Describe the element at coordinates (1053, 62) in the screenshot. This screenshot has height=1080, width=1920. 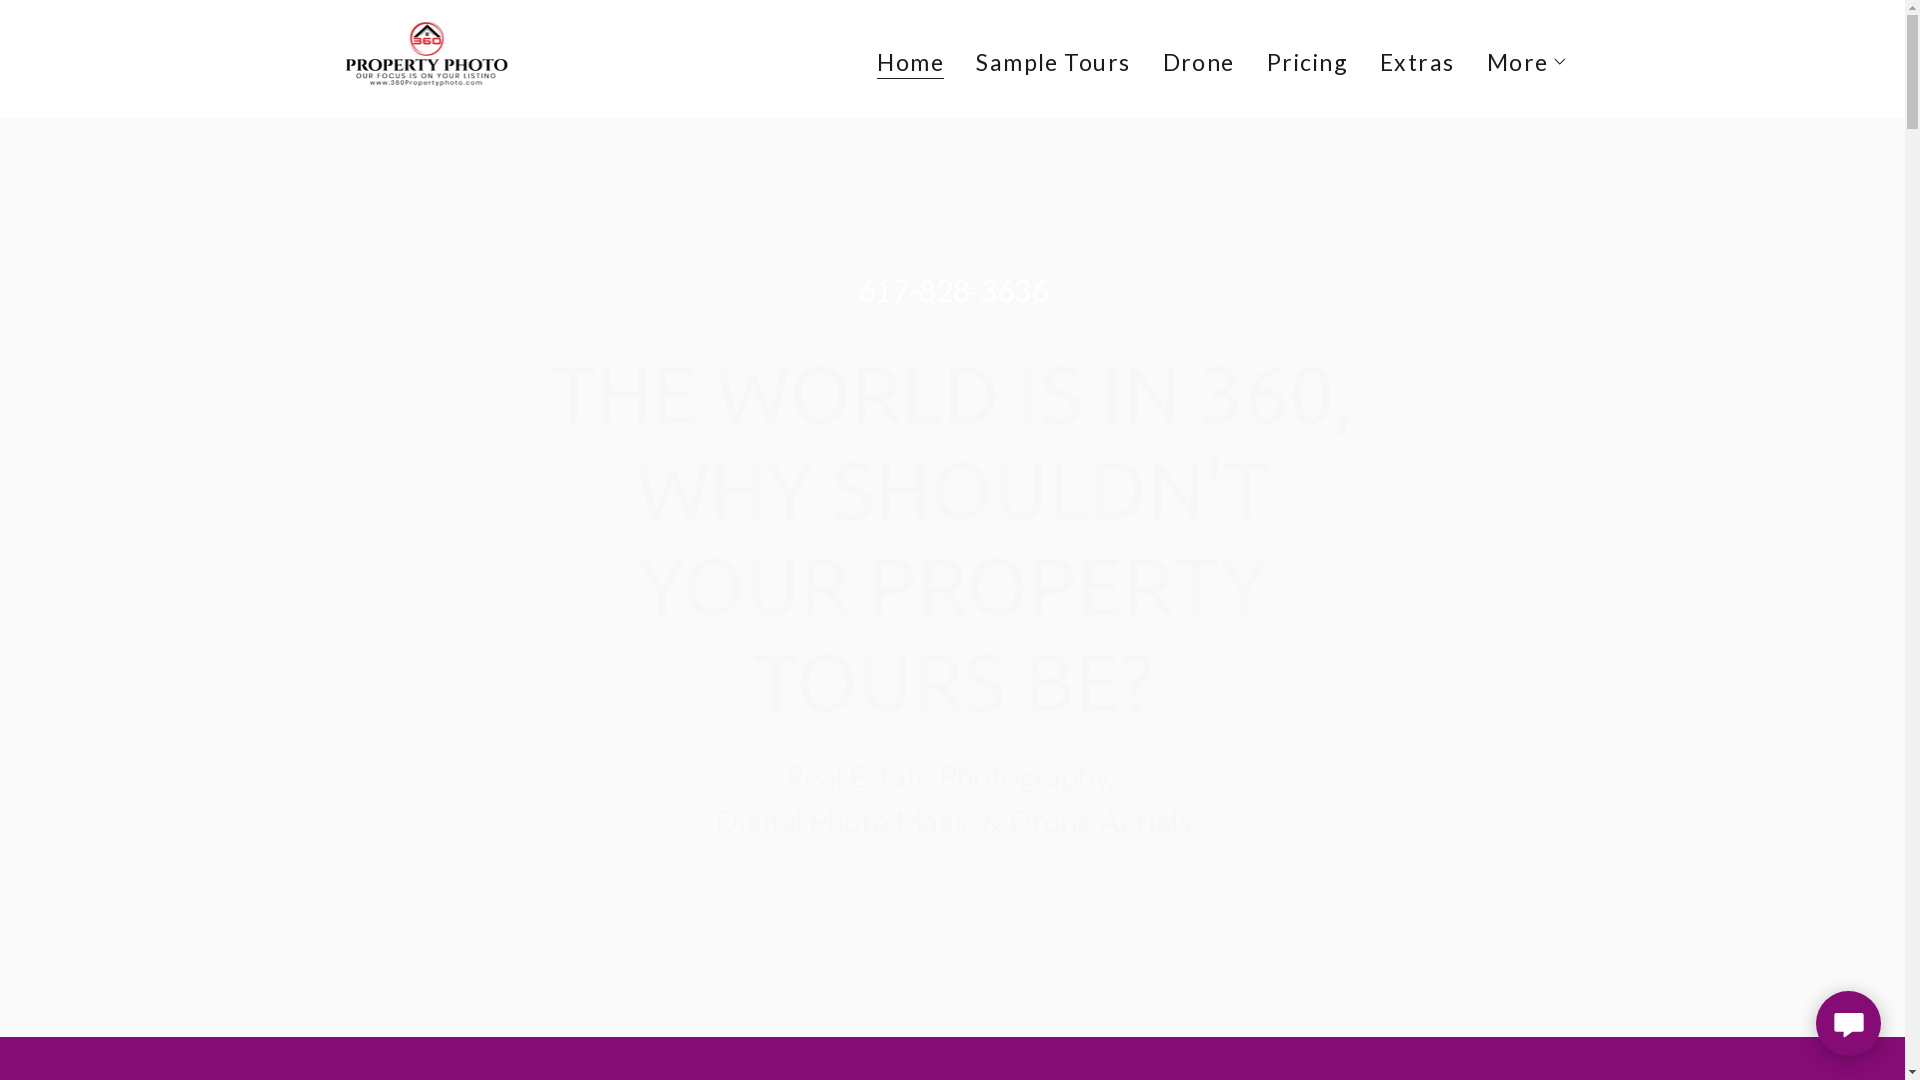
I see `Sample Tours` at that location.